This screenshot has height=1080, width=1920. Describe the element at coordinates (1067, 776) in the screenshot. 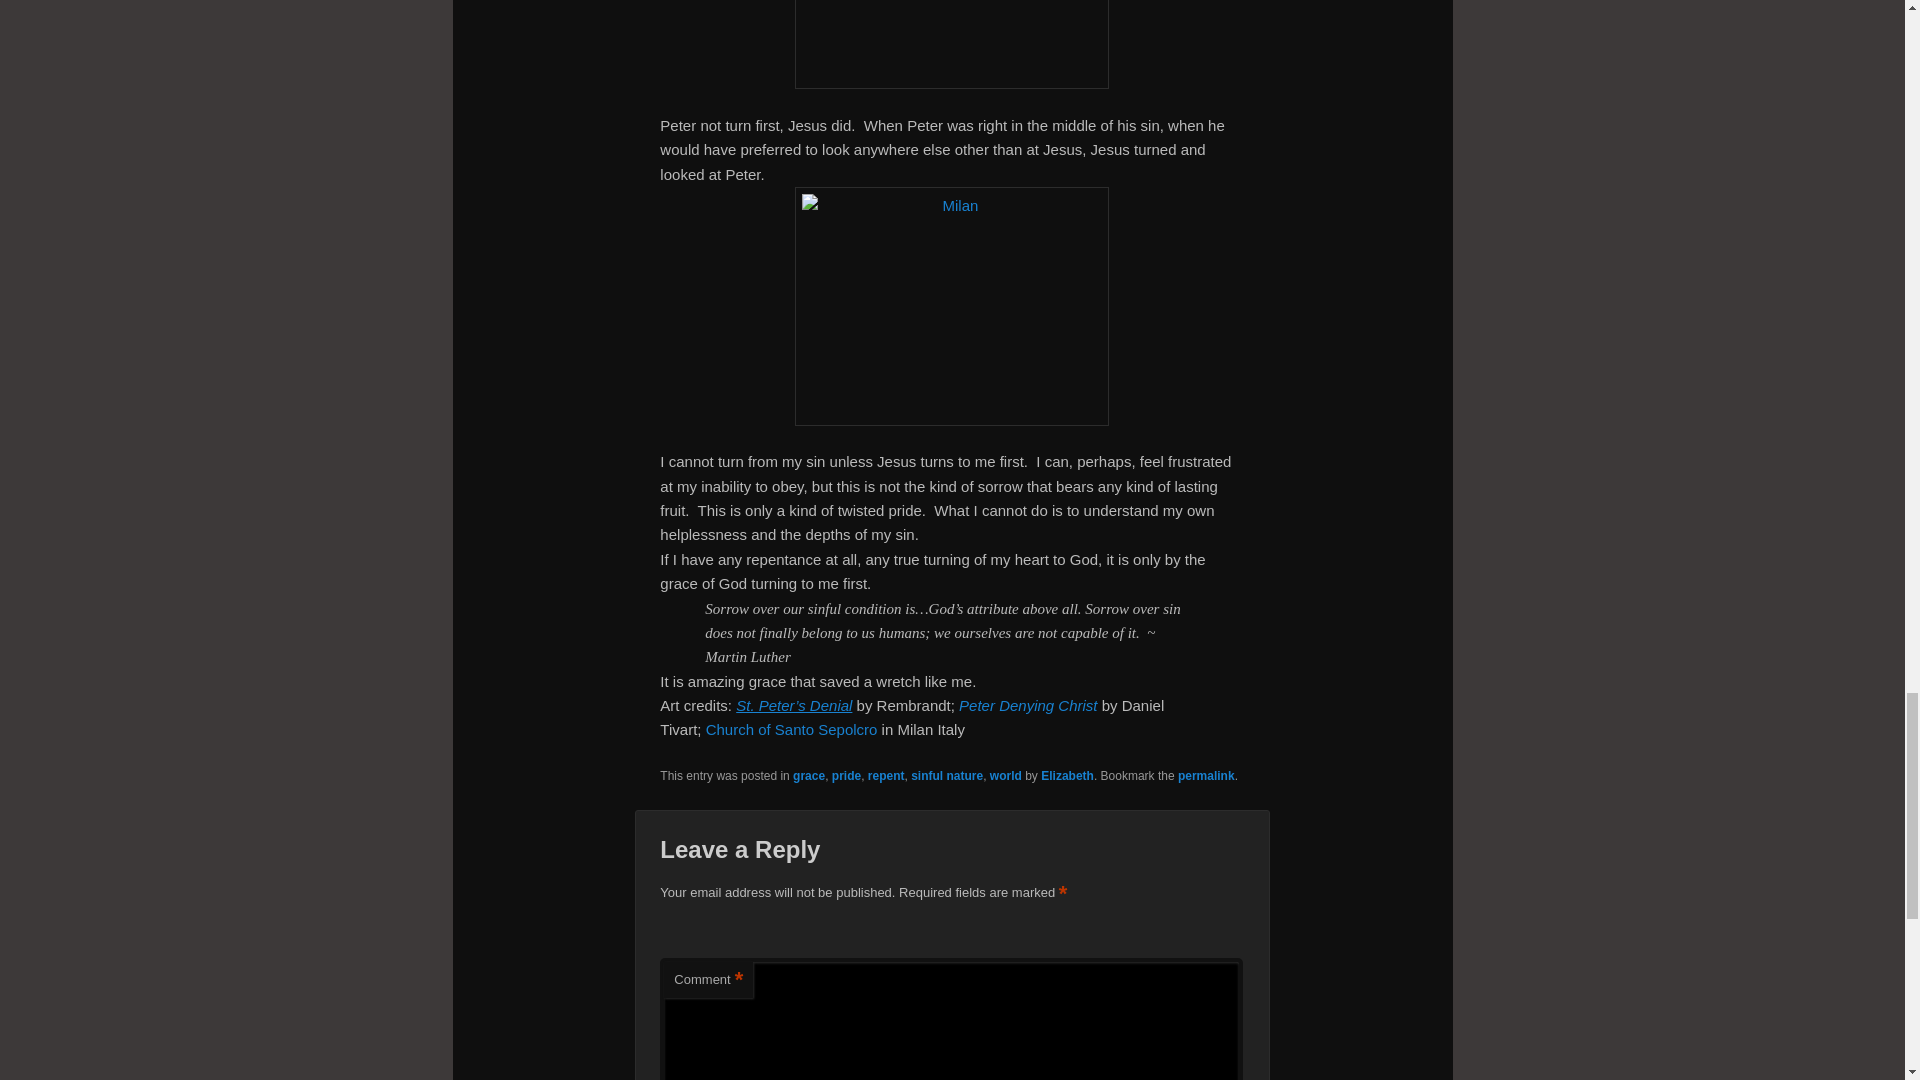

I see `Elizabeth` at that location.